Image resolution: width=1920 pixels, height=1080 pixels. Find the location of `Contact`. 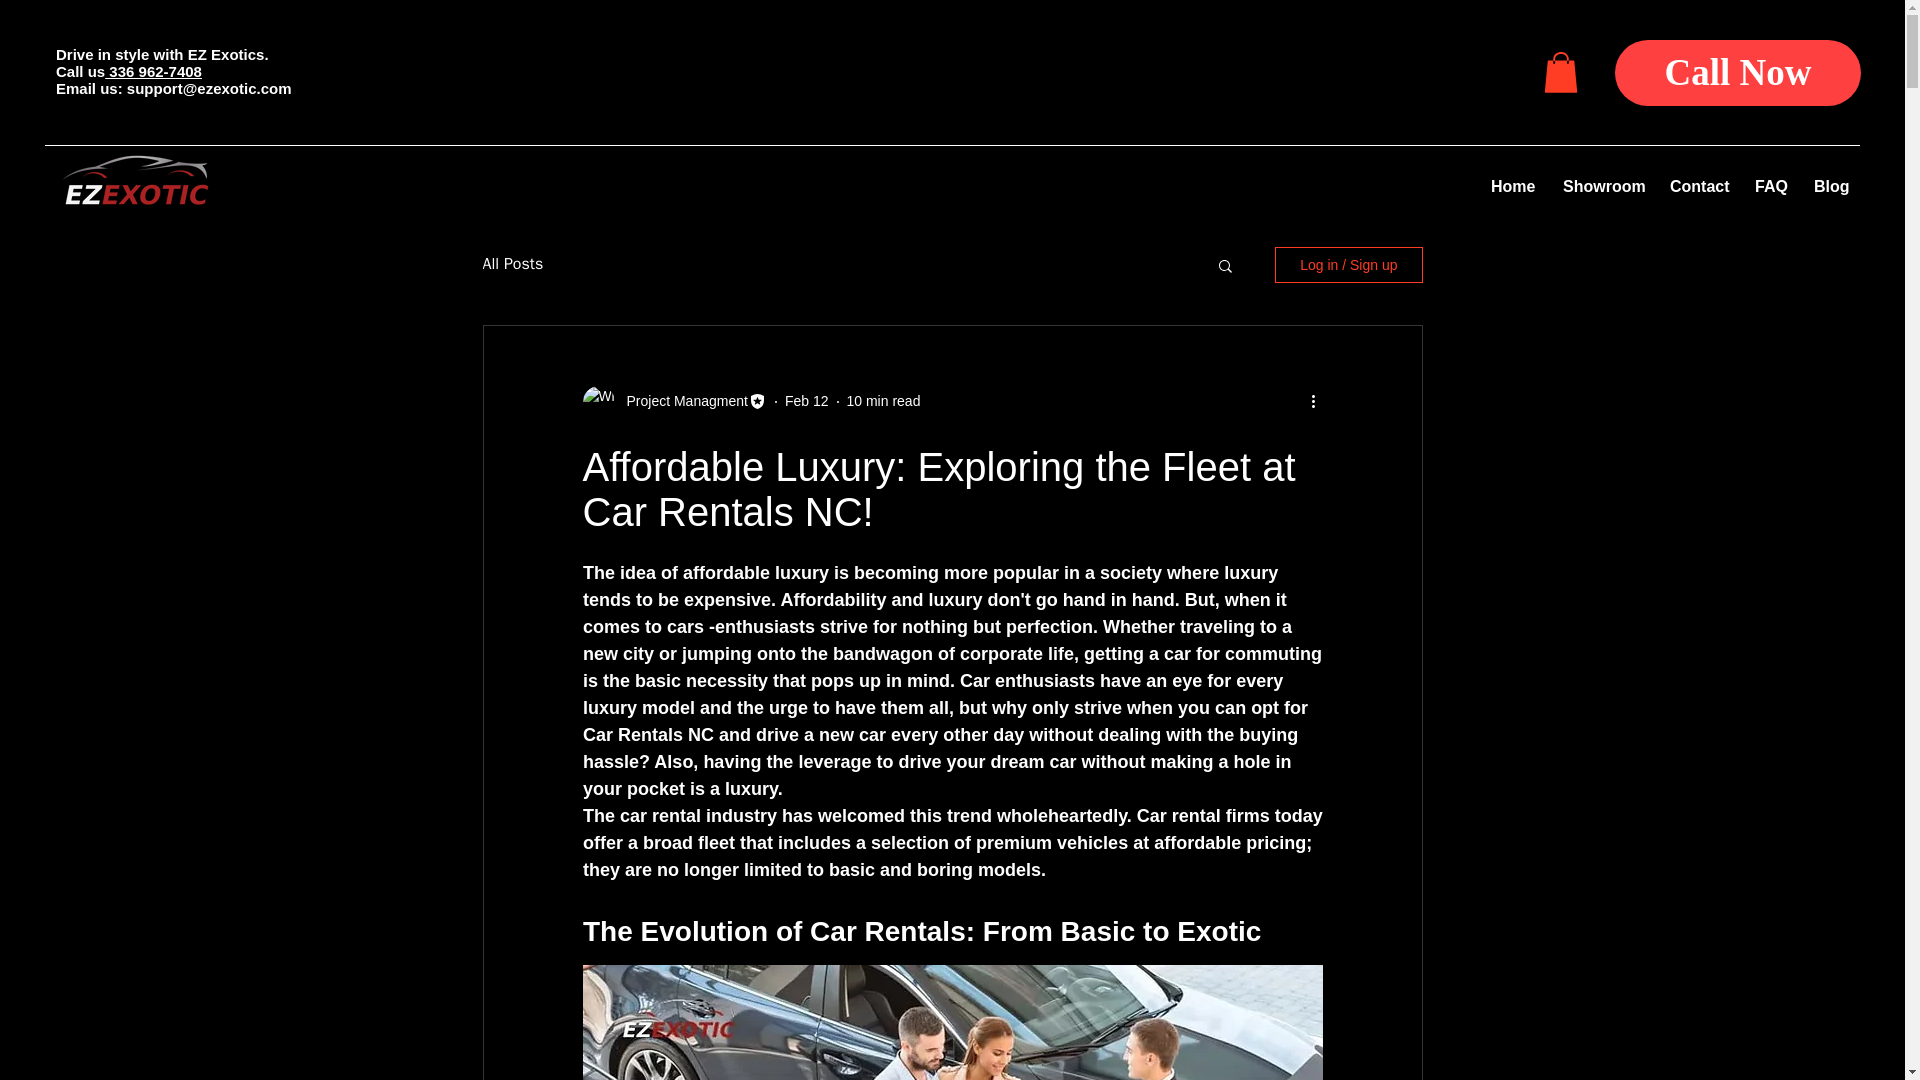

Contact is located at coordinates (1697, 186).